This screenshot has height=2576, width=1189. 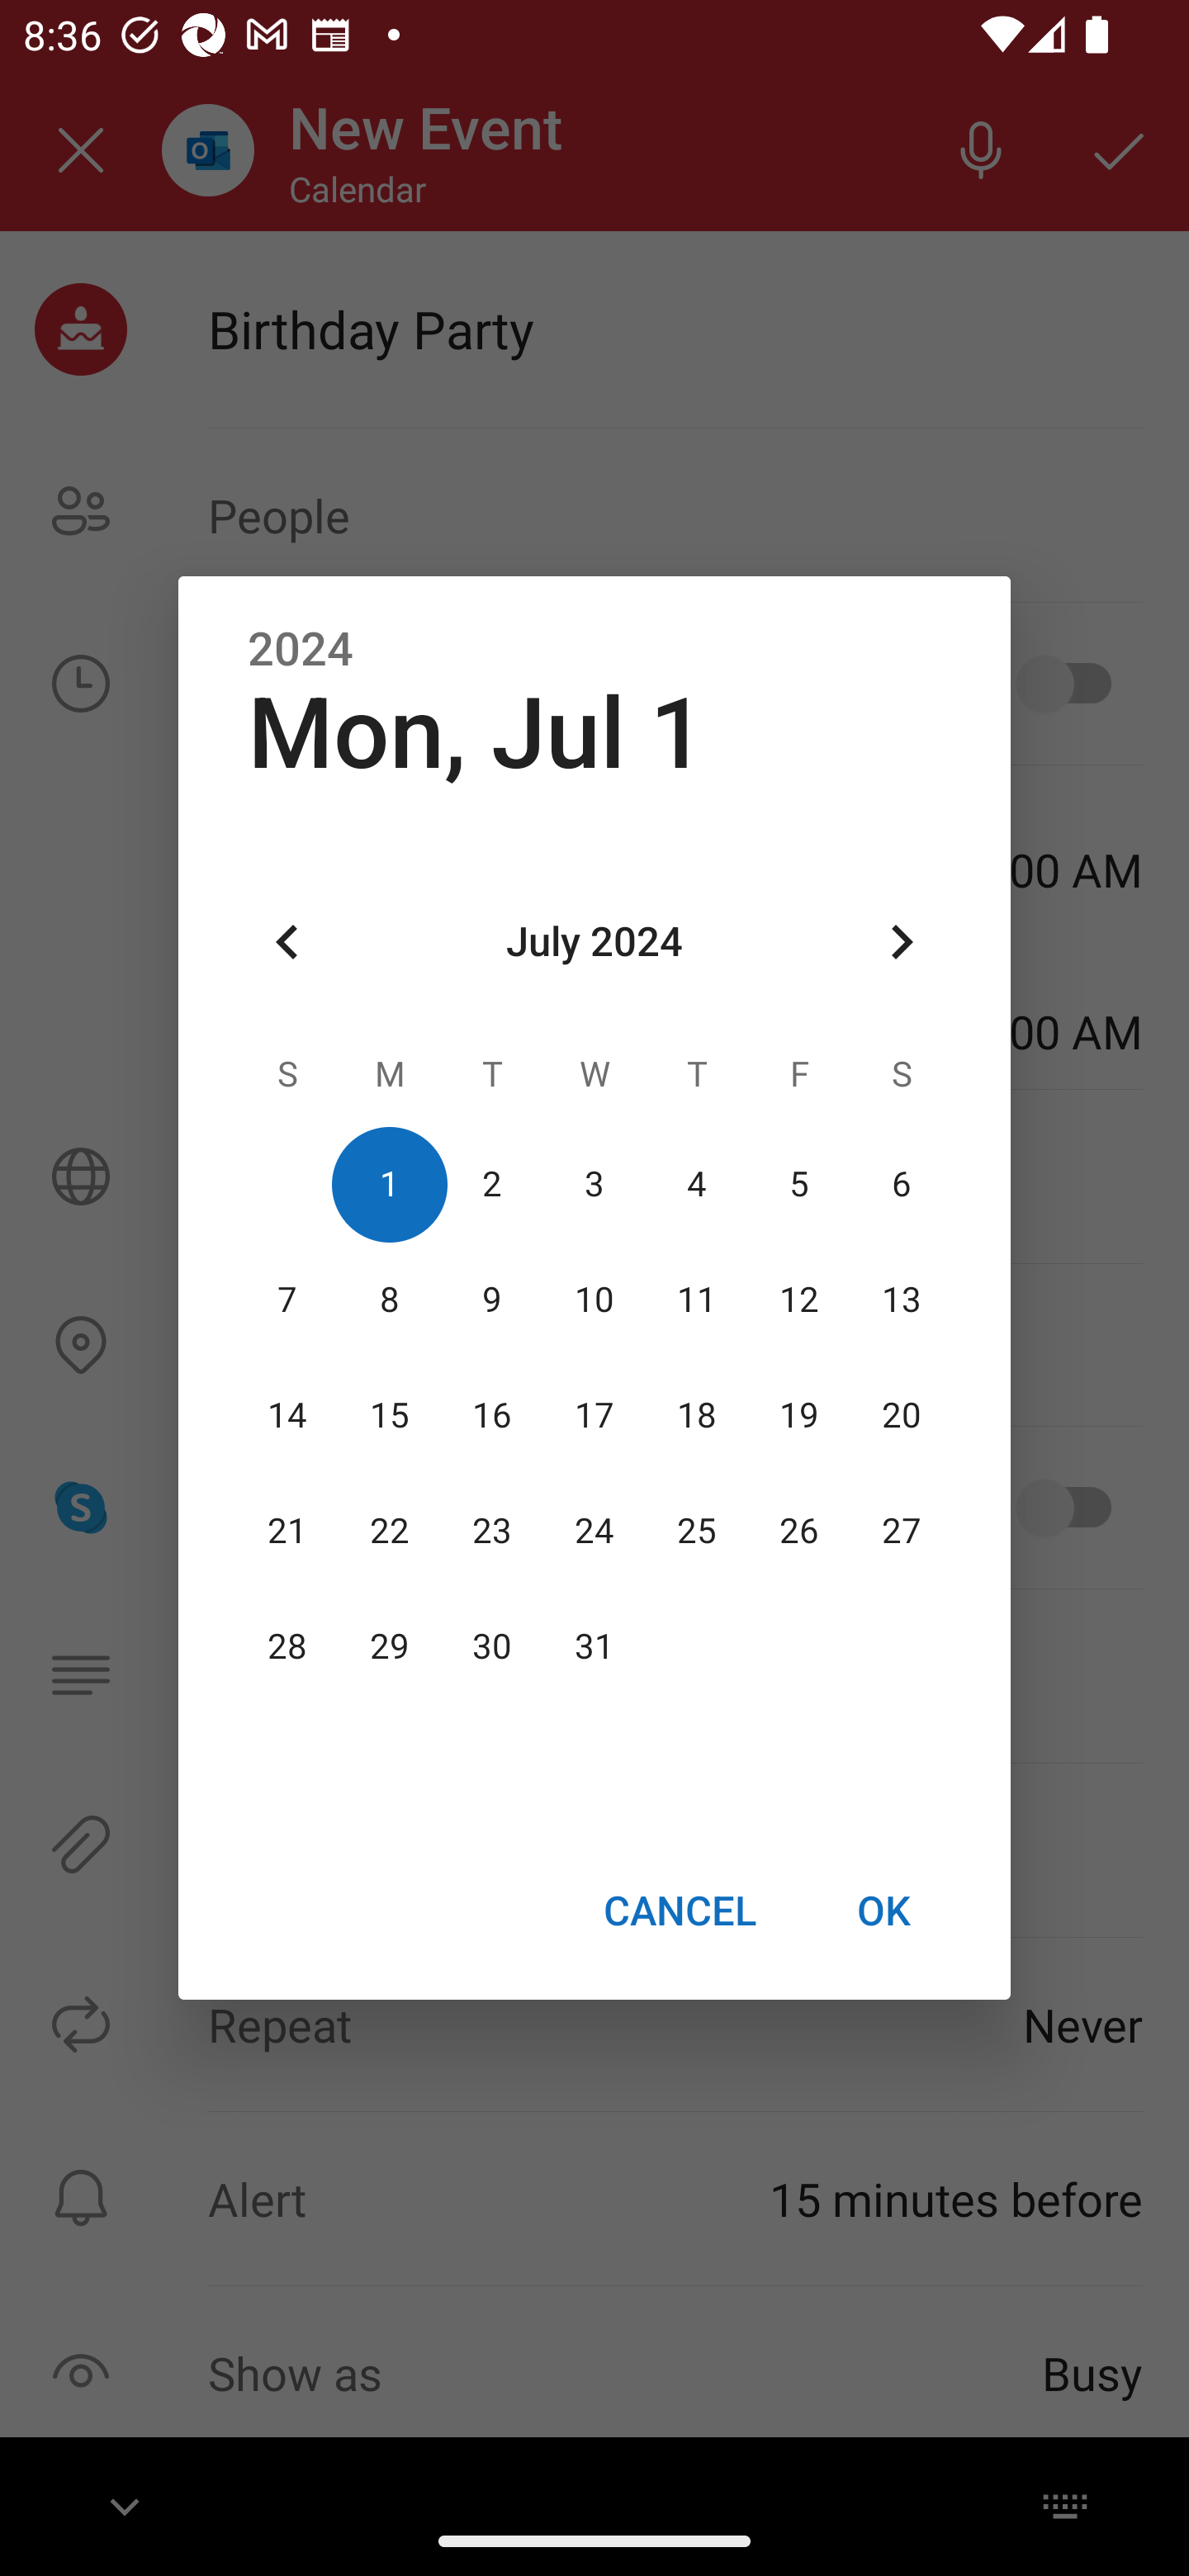 What do you see at coordinates (492, 1184) in the screenshot?
I see `2 02 July 2024` at bounding box center [492, 1184].